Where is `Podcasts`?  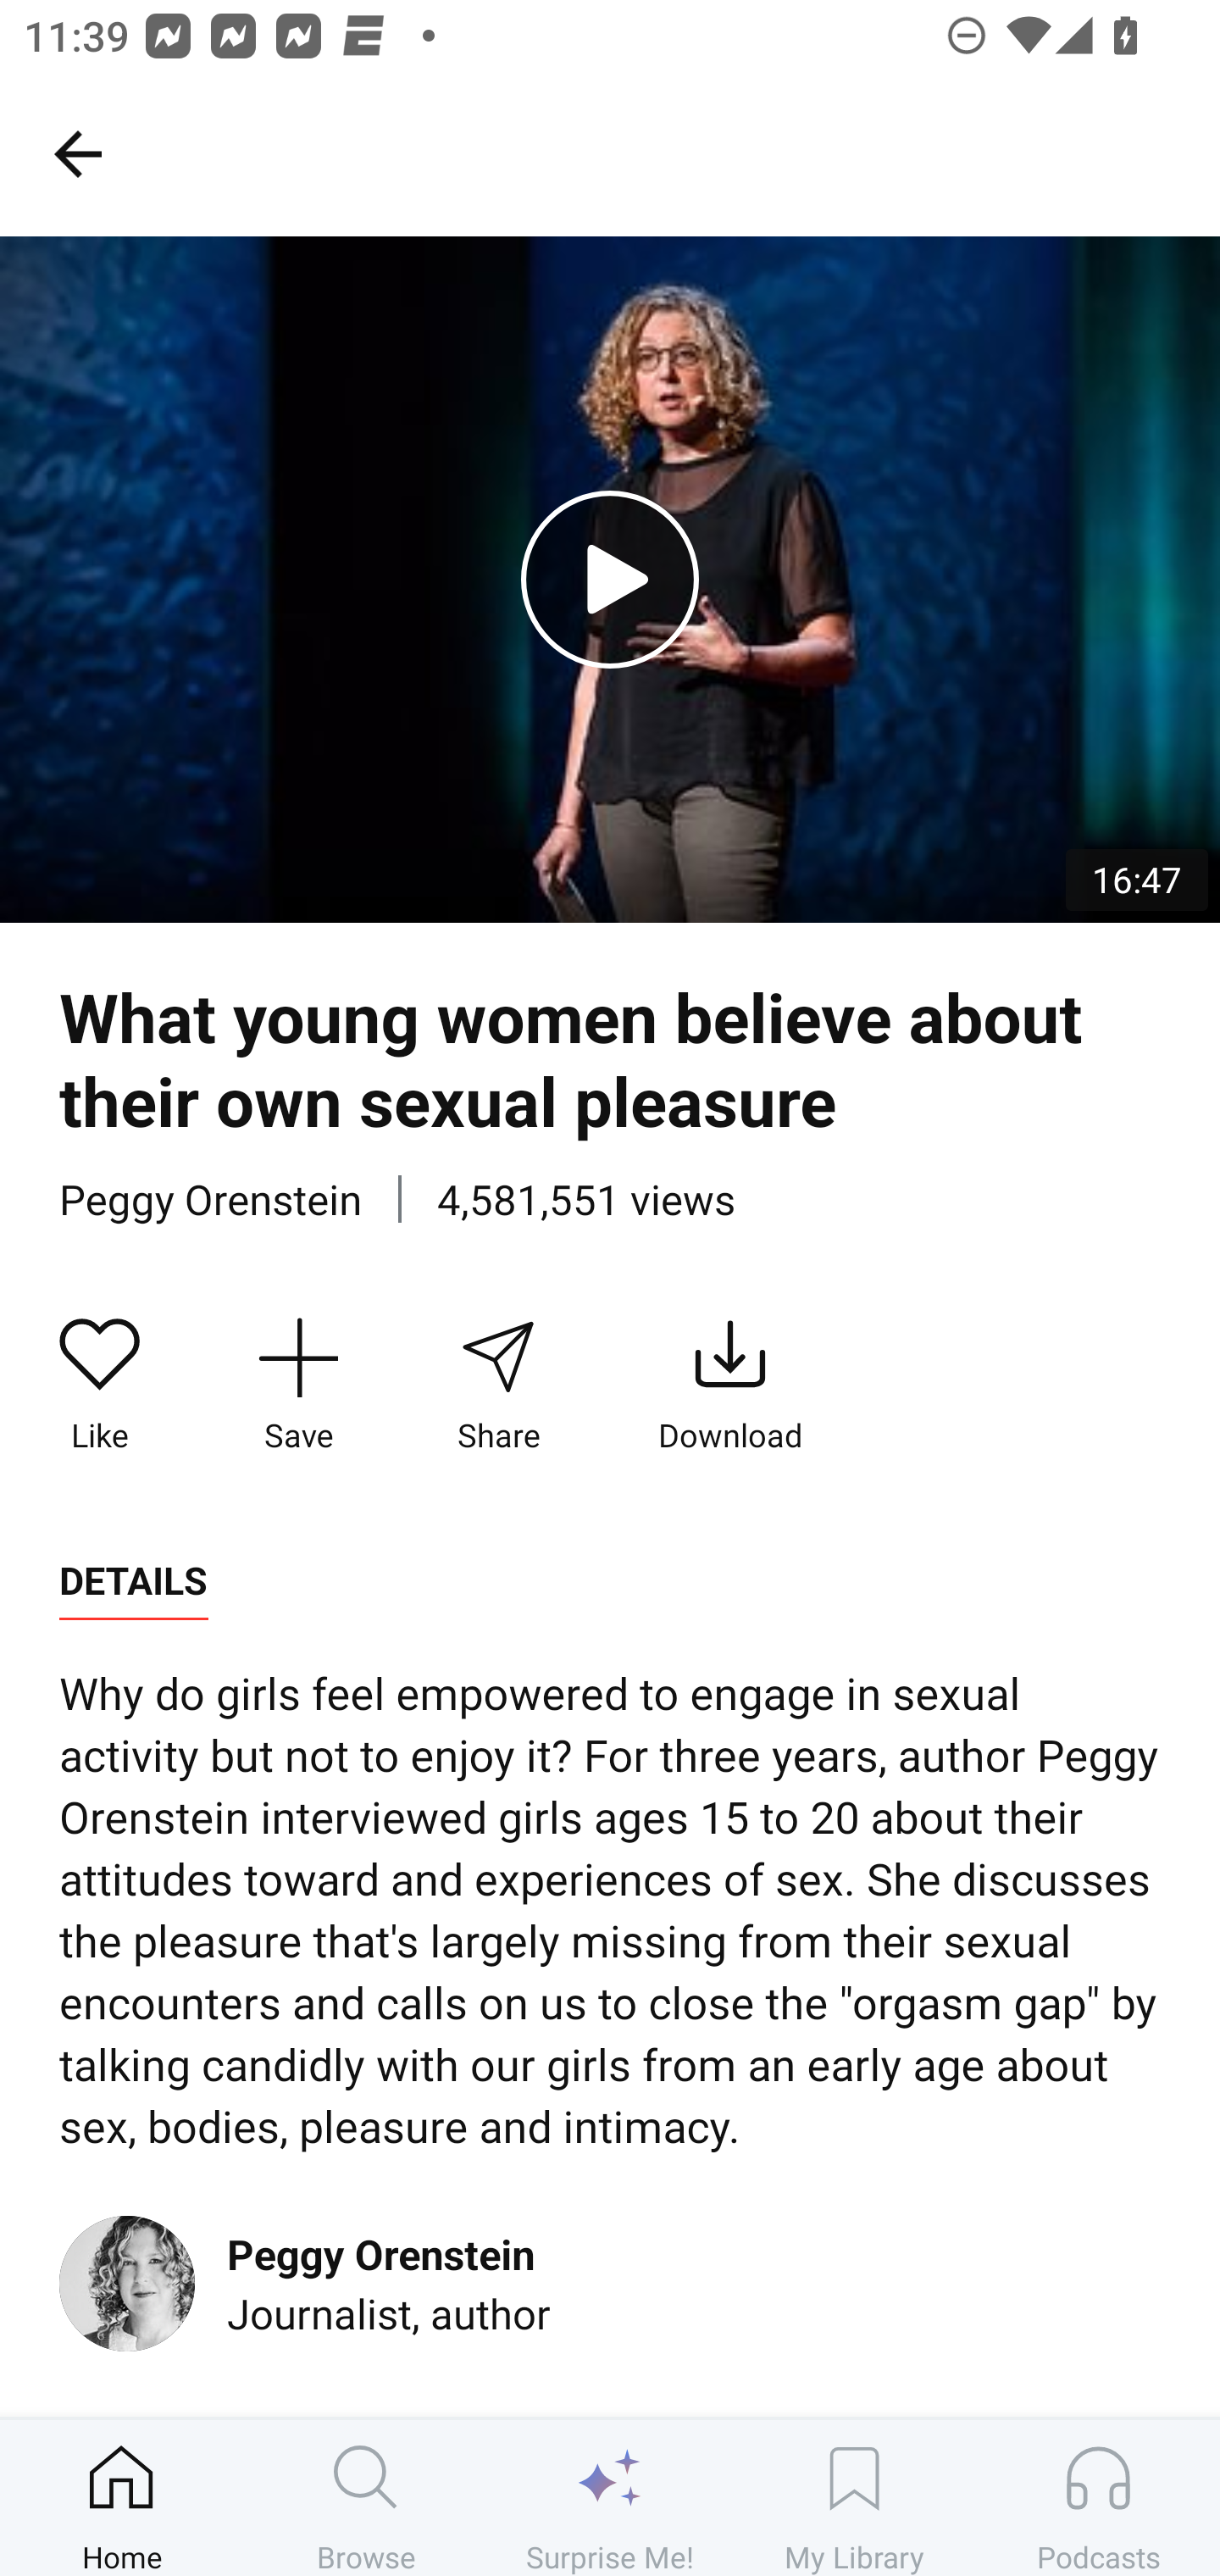
Podcasts is located at coordinates (1098, 2497).